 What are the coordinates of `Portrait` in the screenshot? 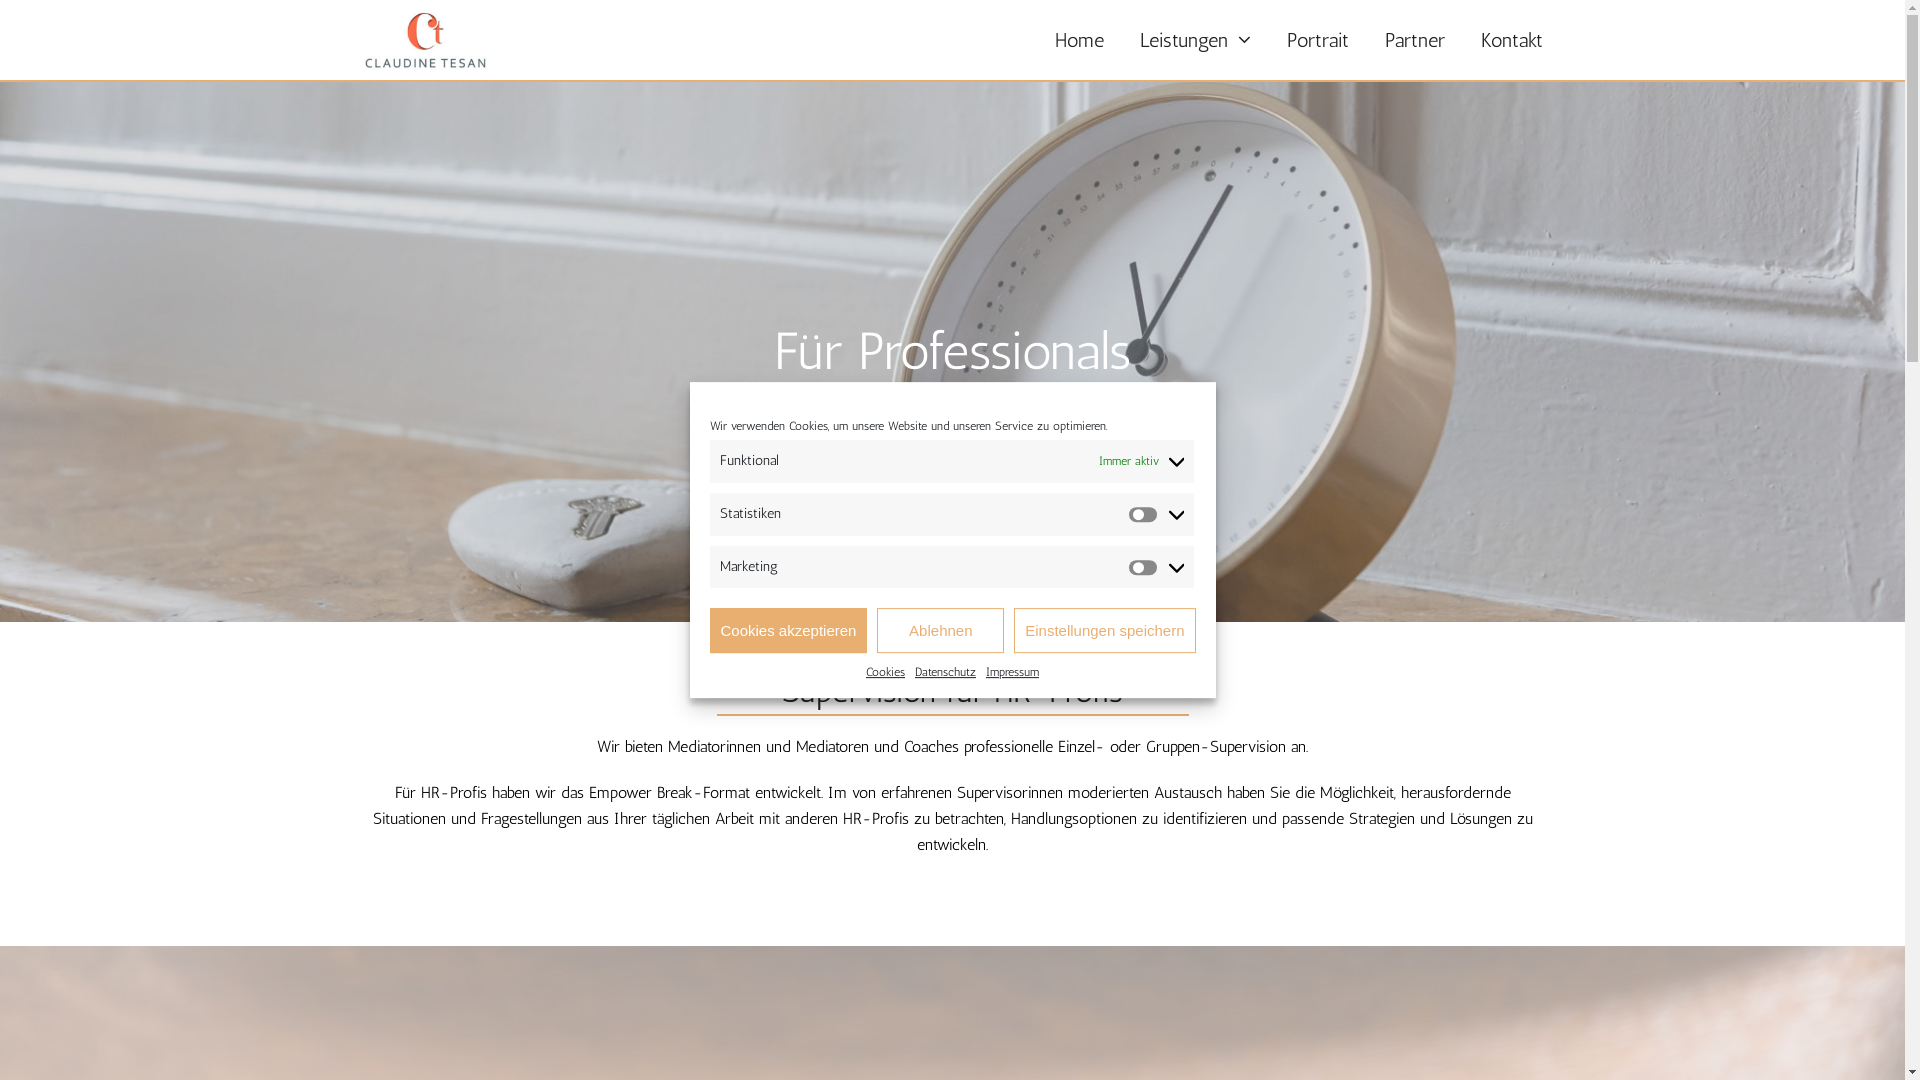 It's located at (1317, 40).